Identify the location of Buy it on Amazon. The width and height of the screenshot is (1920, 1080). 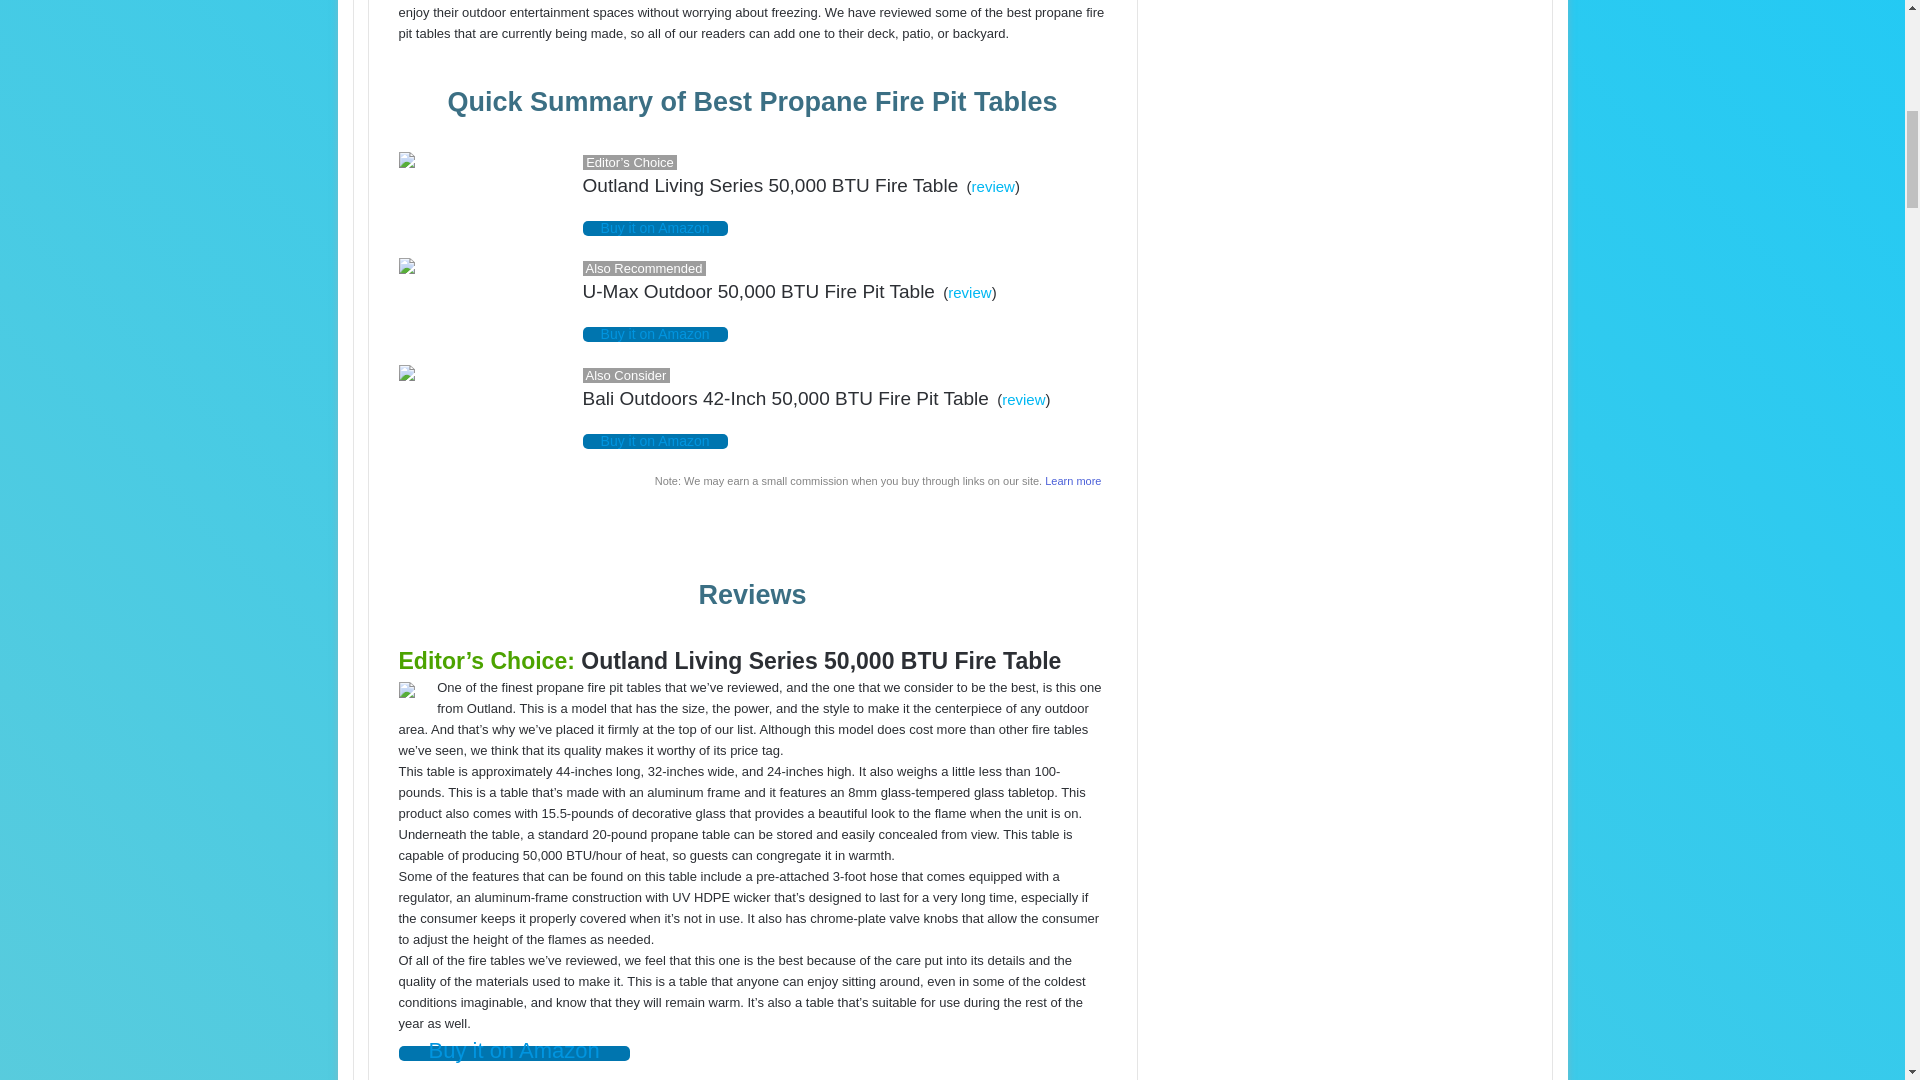
(655, 228).